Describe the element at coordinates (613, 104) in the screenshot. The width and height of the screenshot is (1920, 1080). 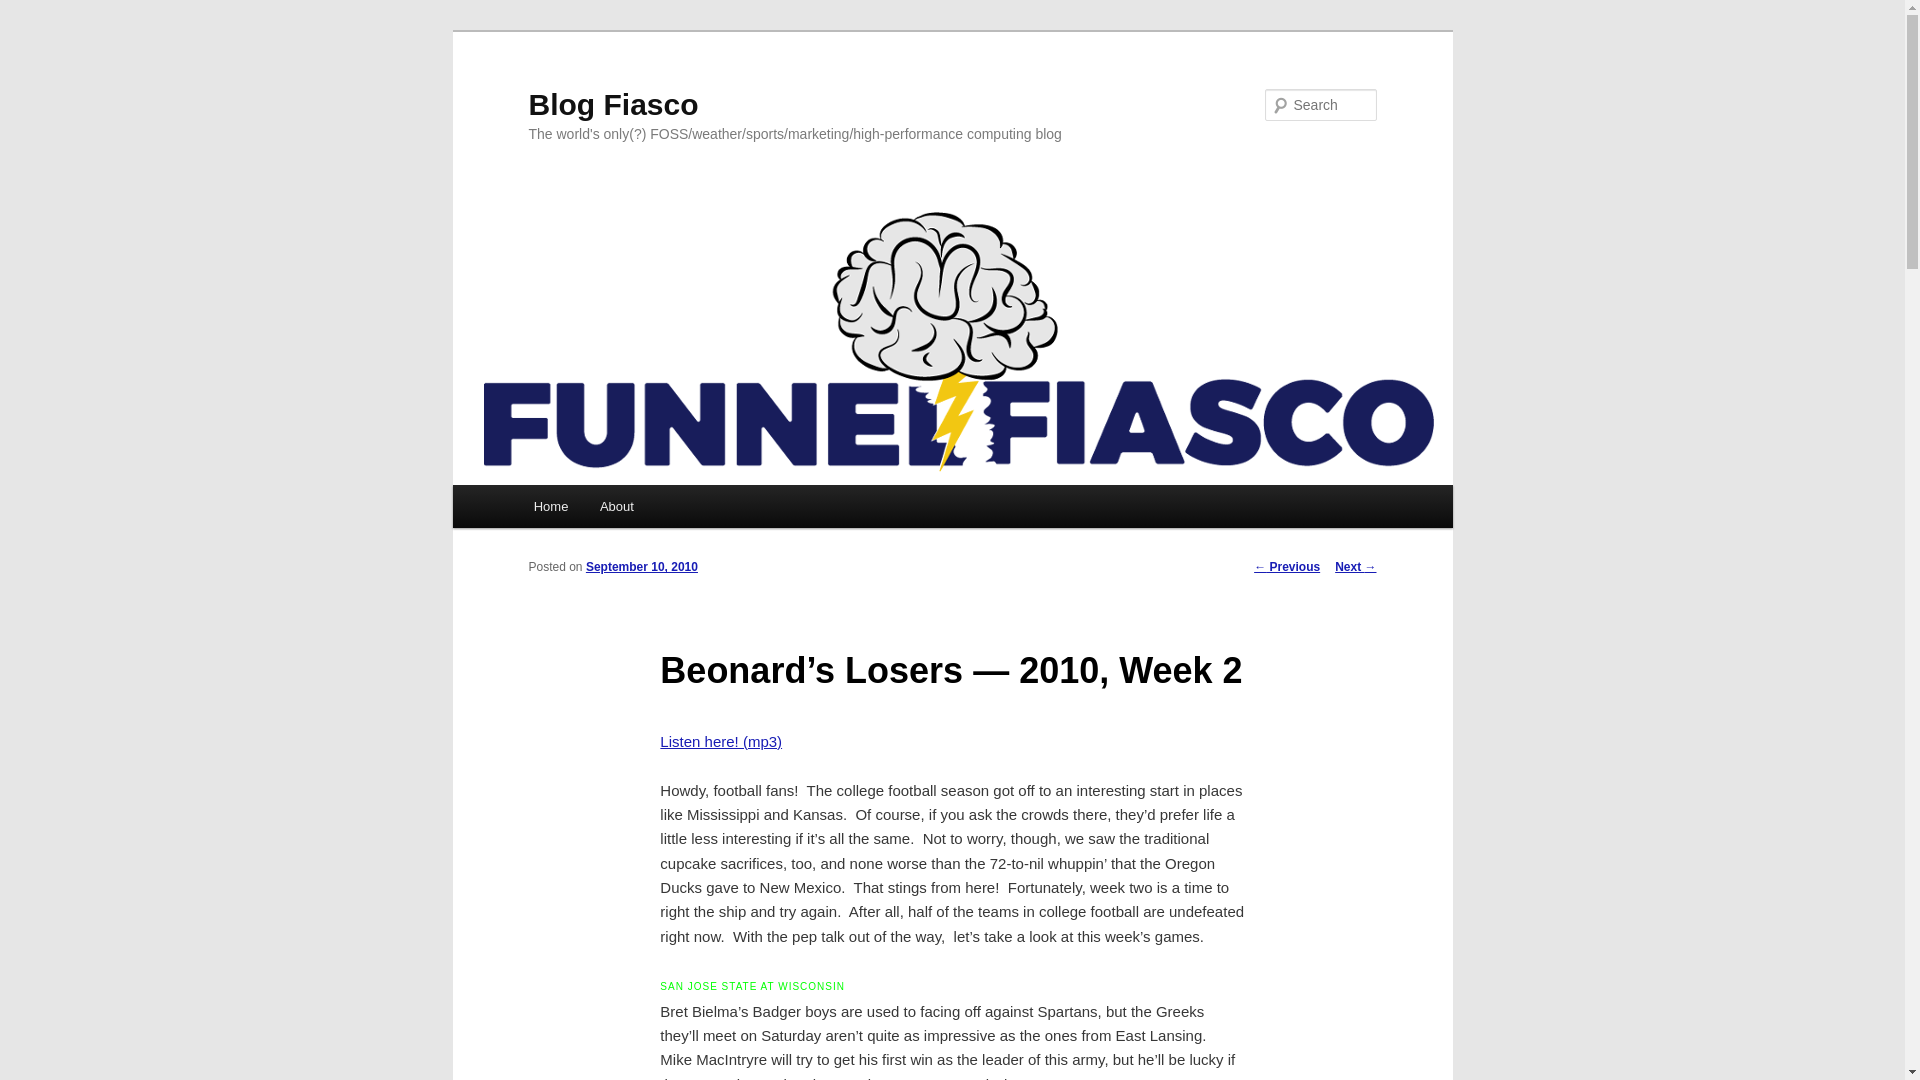
I see `Blog Fiasco` at that location.